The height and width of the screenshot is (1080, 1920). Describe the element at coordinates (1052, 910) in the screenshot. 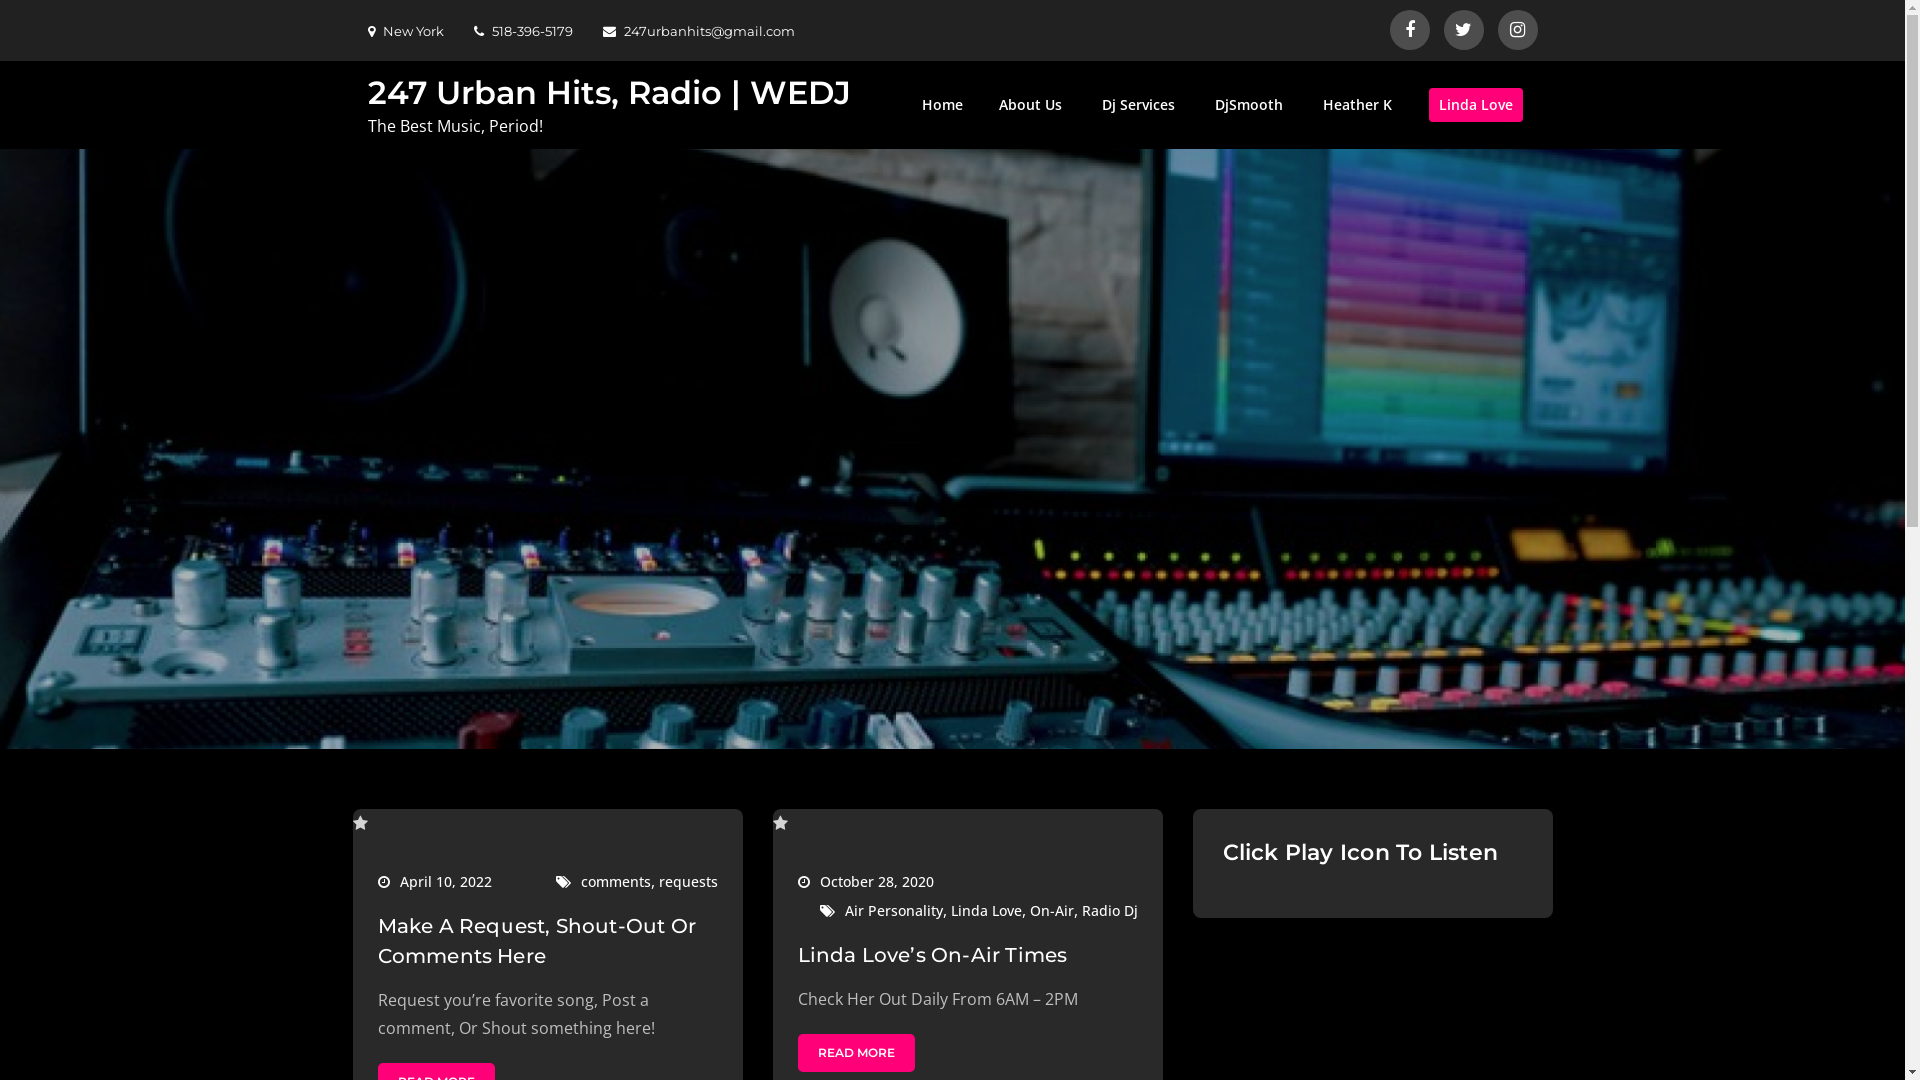

I see `On-Air` at that location.